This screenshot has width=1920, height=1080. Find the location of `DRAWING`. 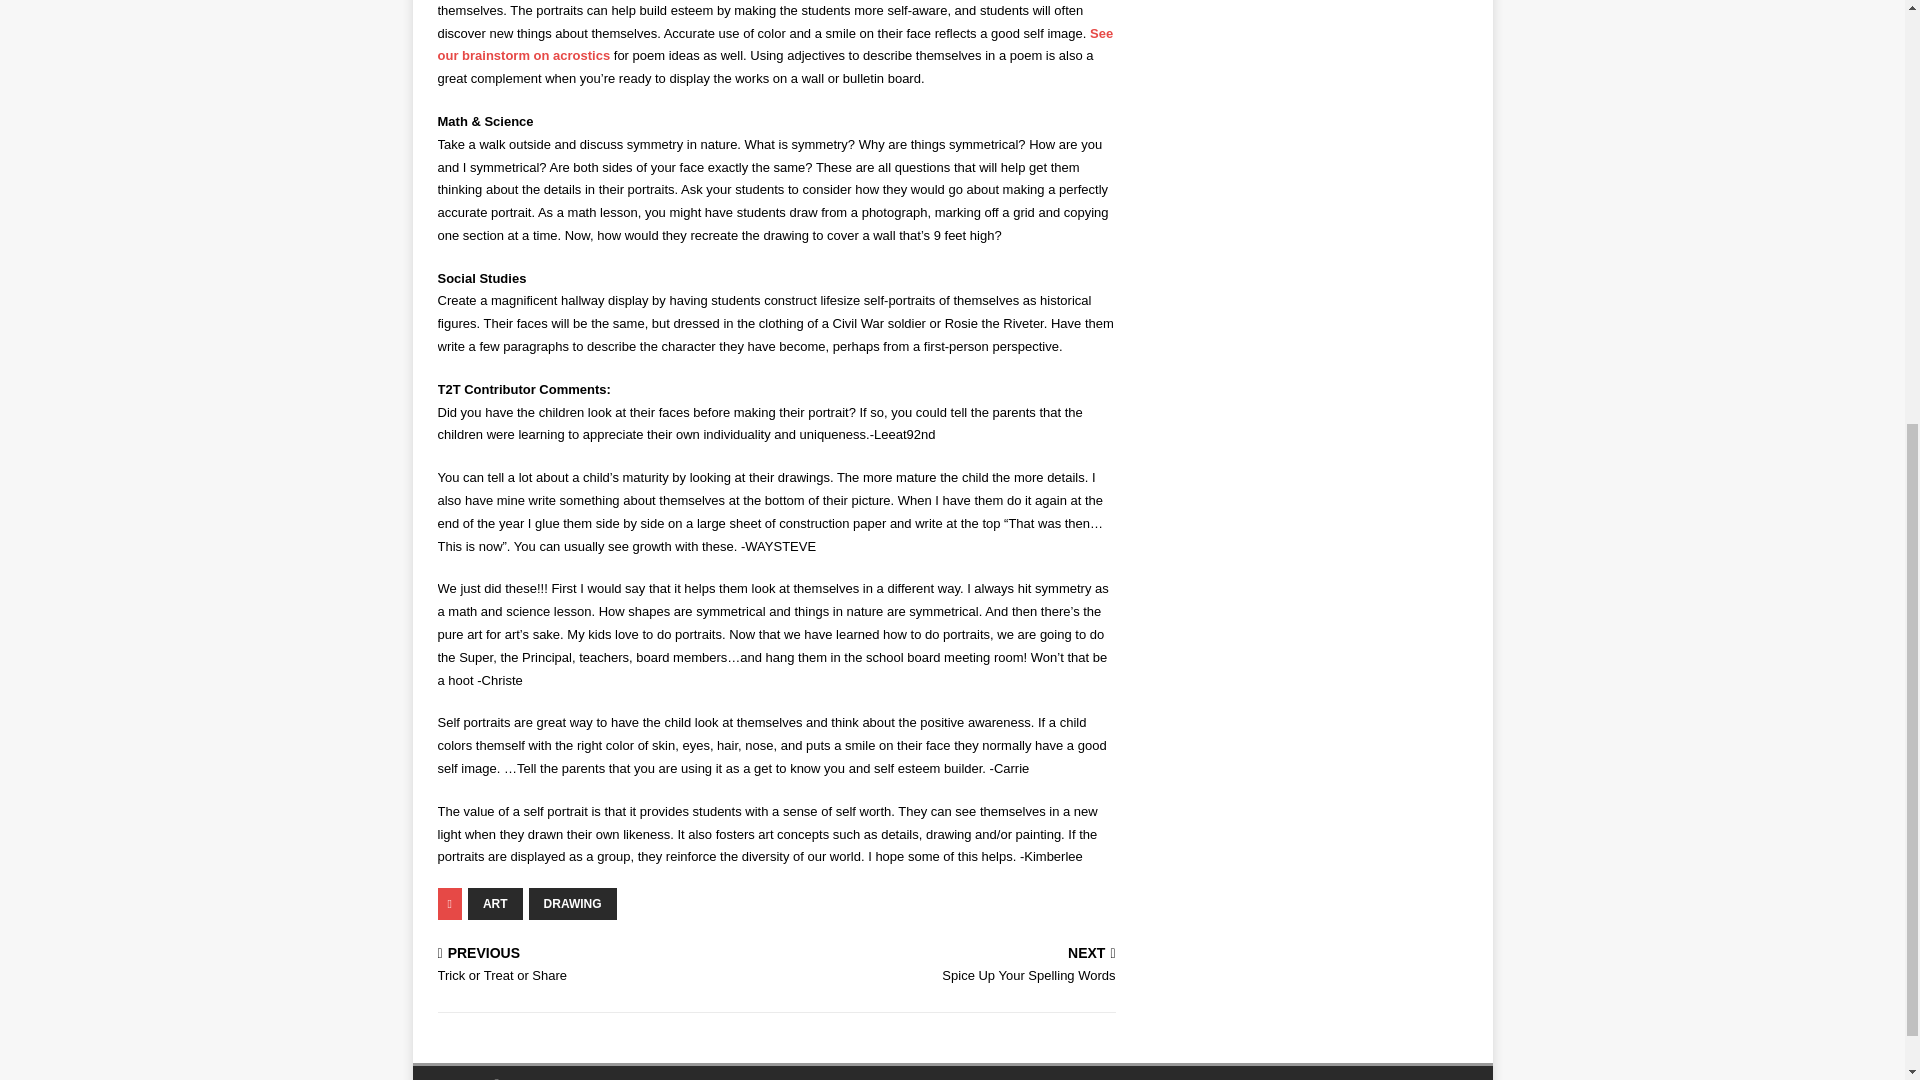

DRAWING is located at coordinates (495, 904).